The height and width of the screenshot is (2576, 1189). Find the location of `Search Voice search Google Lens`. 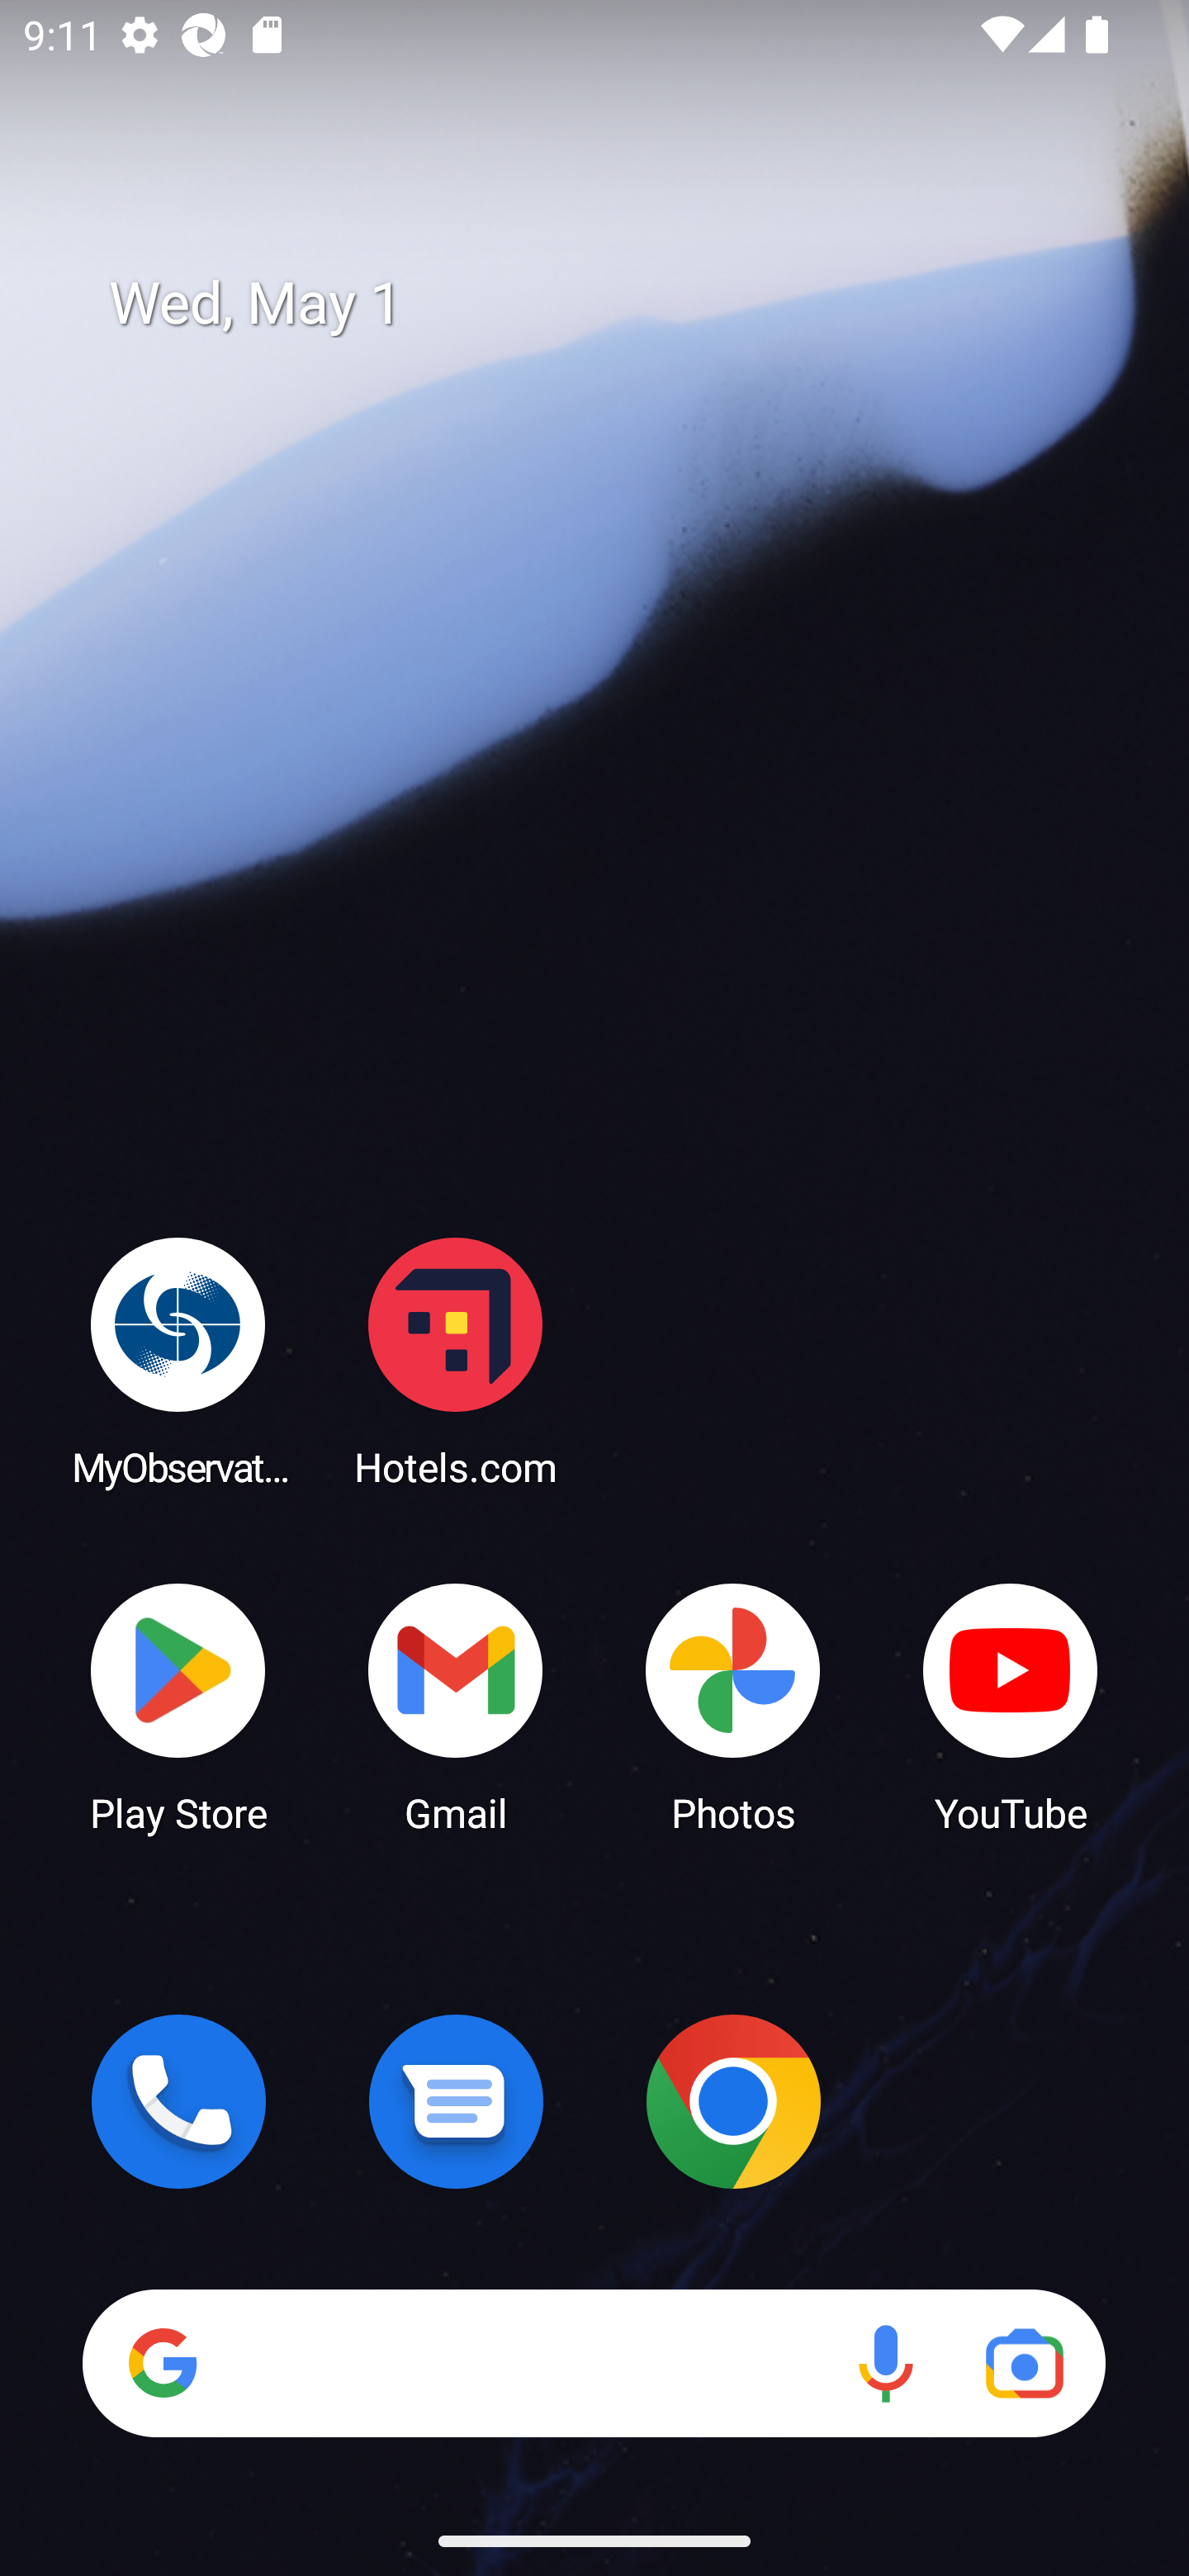

Search Voice search Google Lens is located at coordinates (594, 2363).